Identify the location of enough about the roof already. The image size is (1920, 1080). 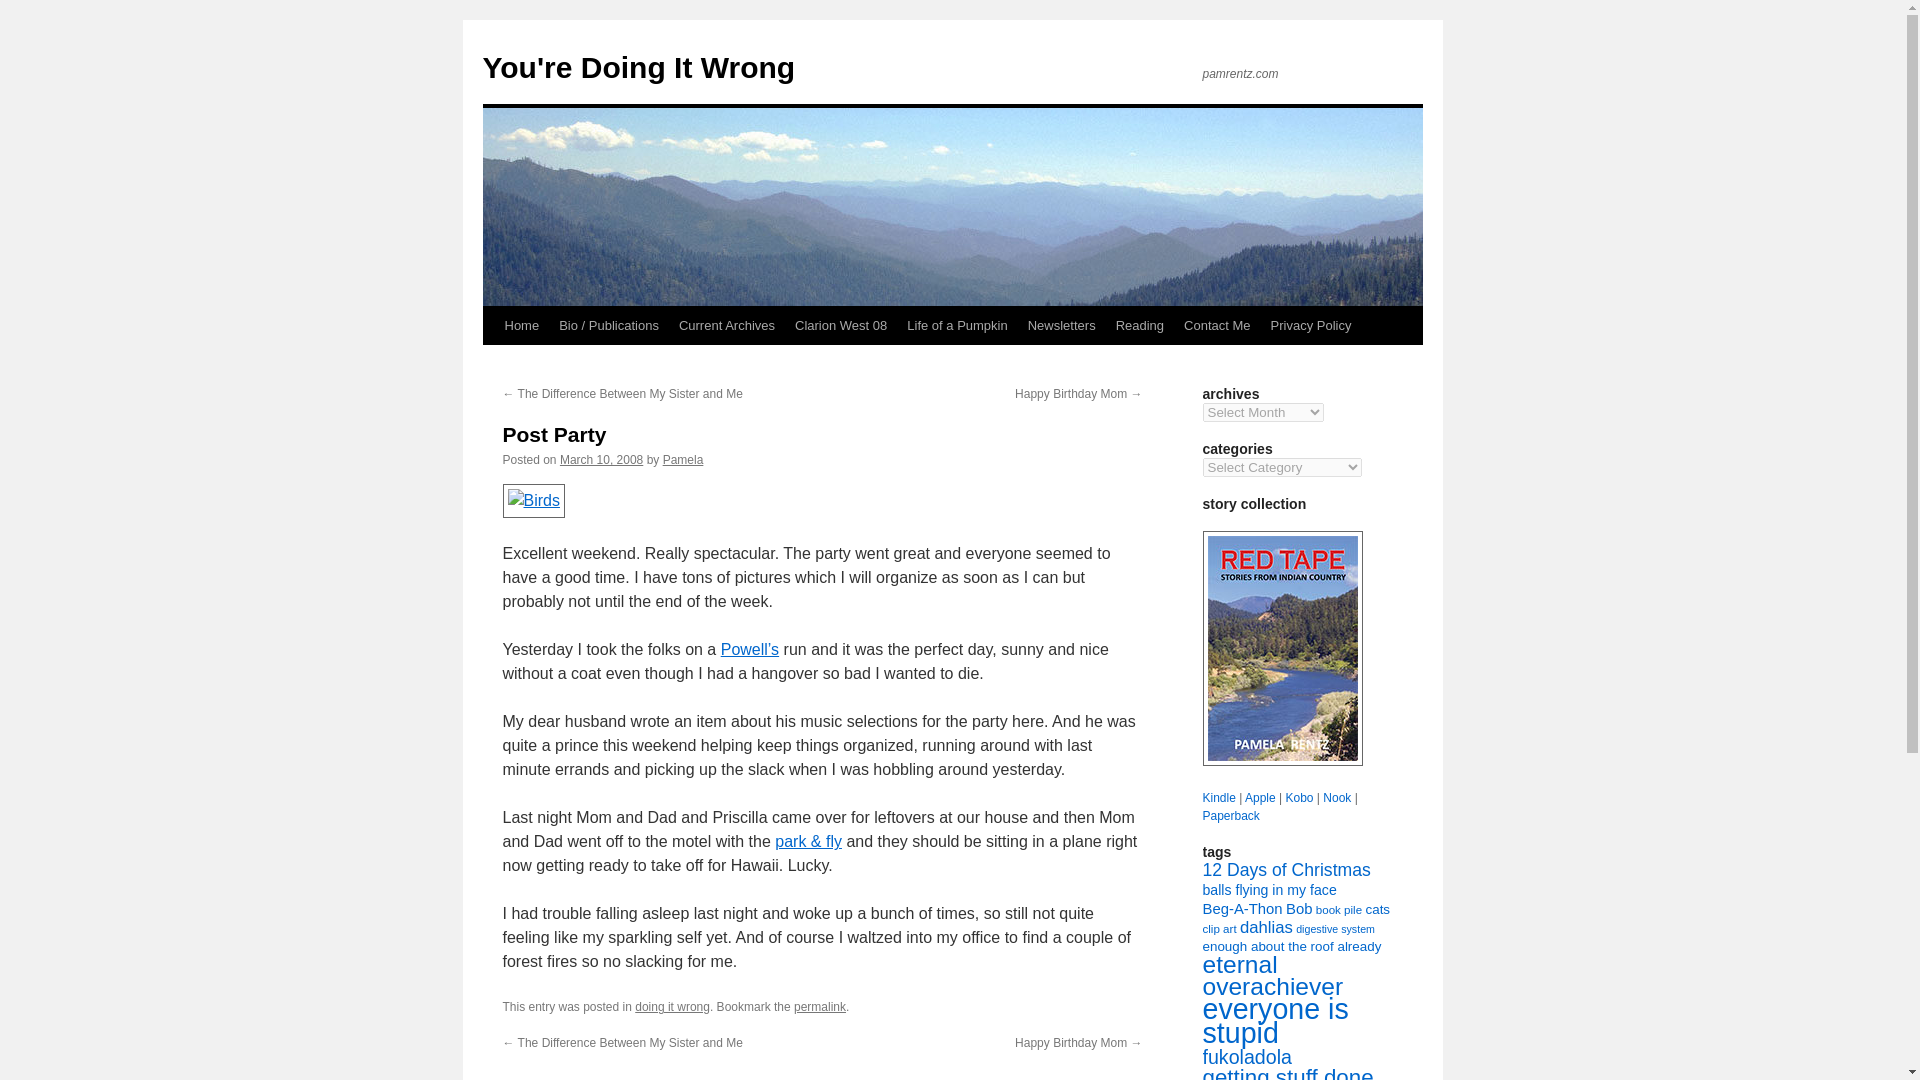
(1290, 946).